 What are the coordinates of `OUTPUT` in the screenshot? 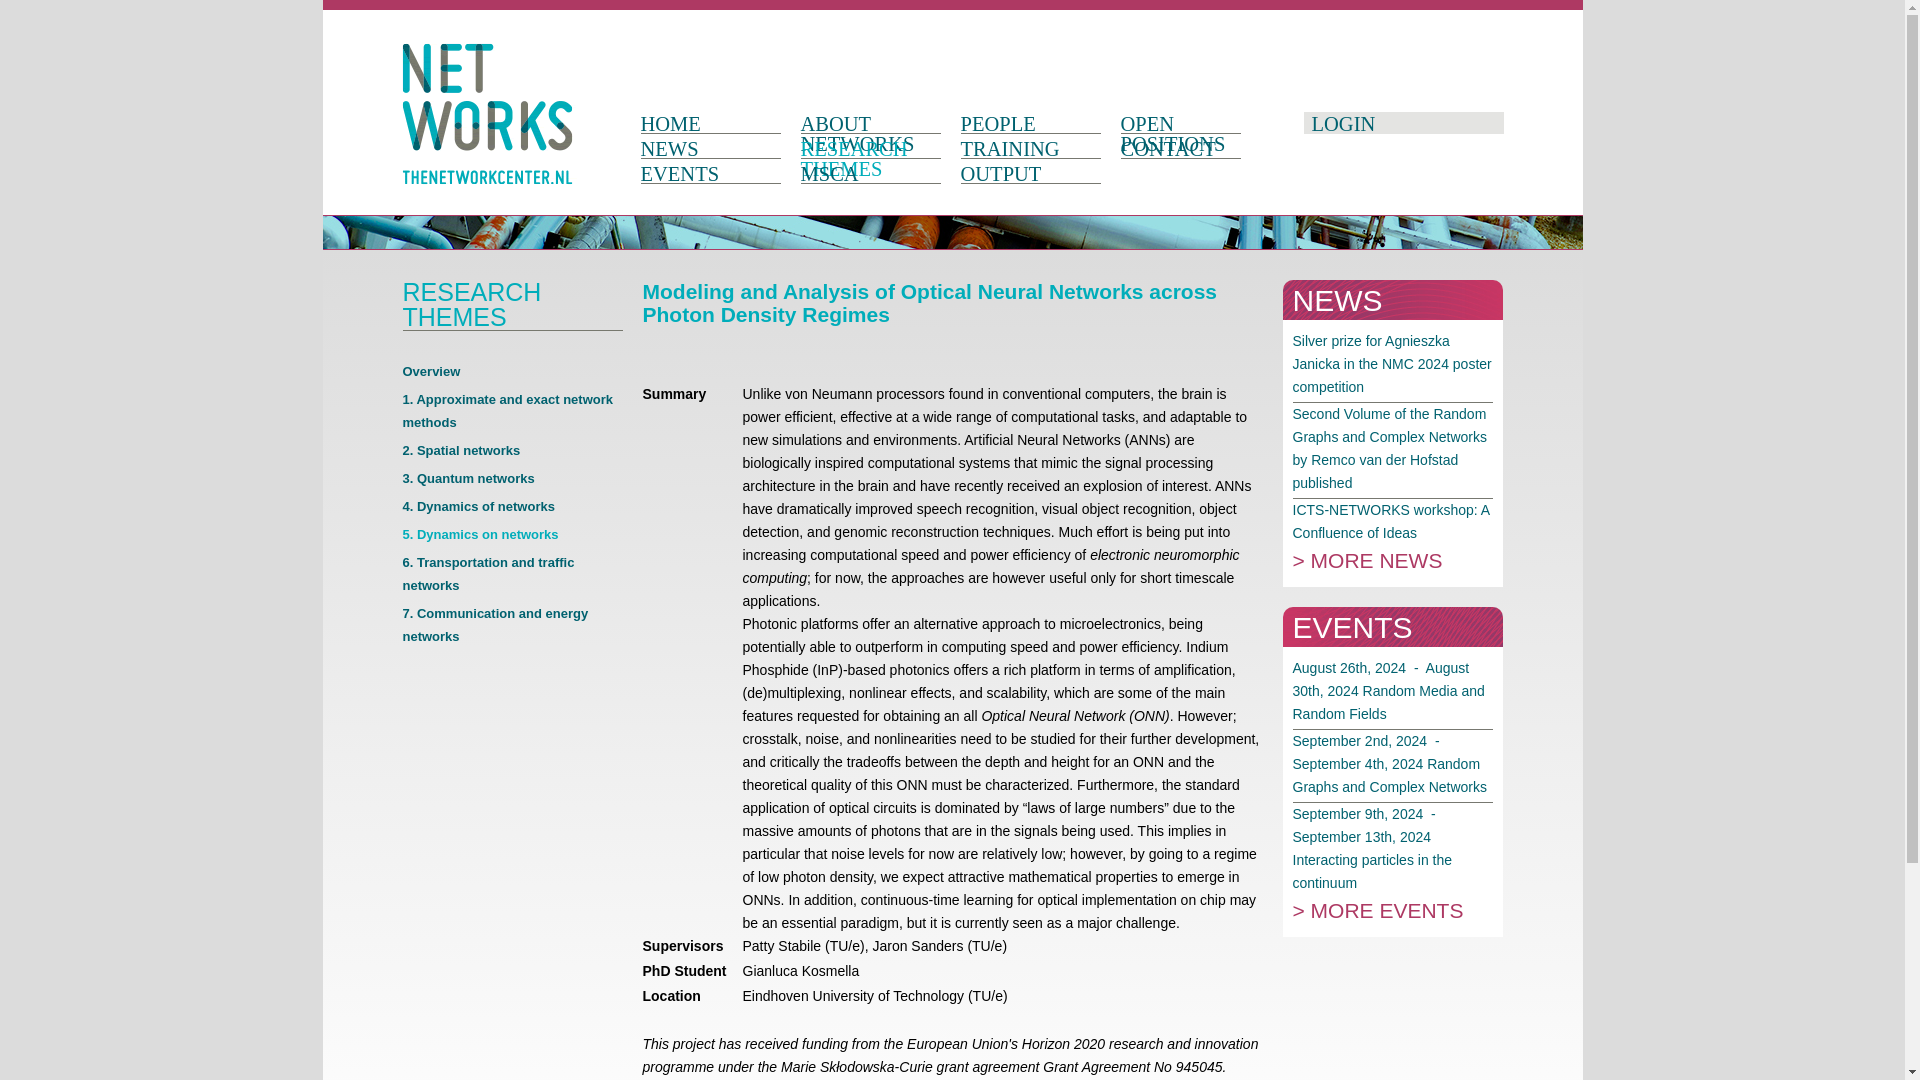 It's located at (1030, 170).